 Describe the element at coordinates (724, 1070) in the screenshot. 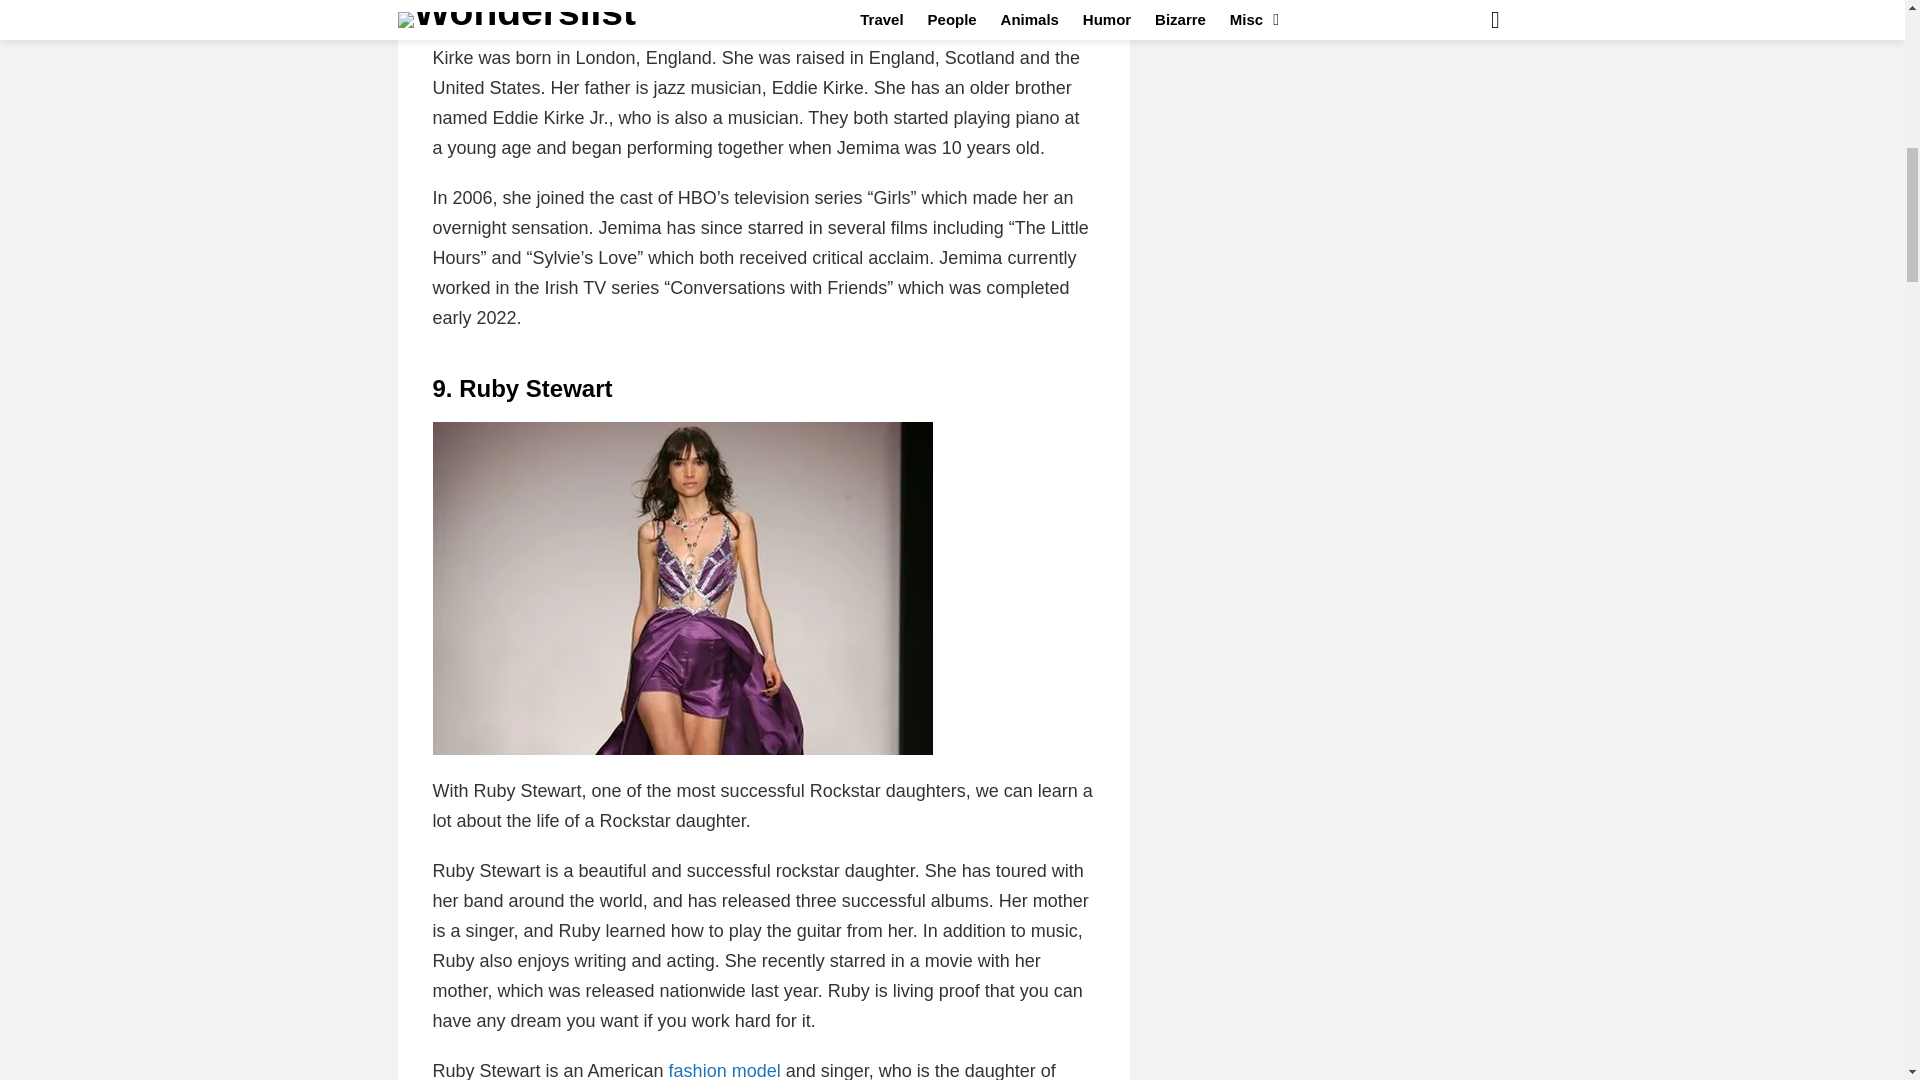

I see `fashion model` at that location.